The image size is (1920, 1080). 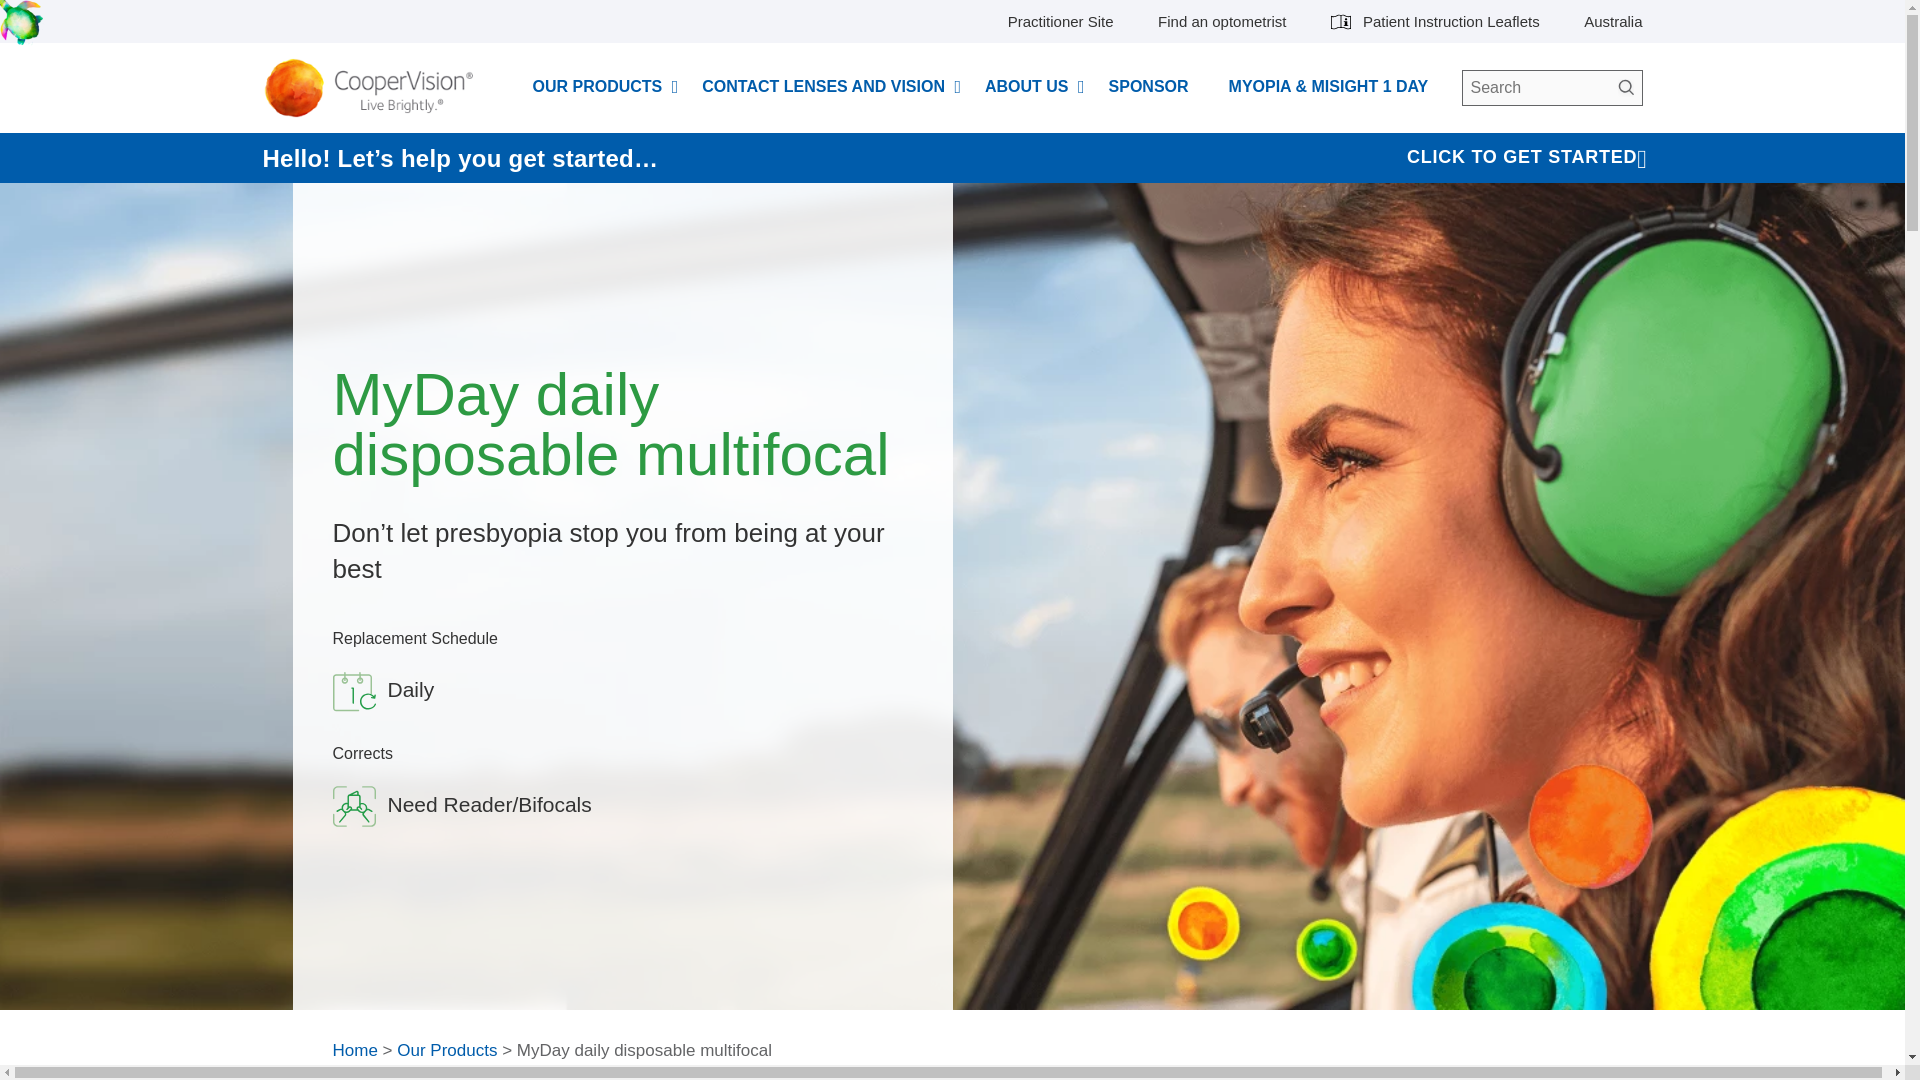 What do you see at coordinates (1624, 88) in the screenshot?
I see `Search` at bounding box center [1624, 88].